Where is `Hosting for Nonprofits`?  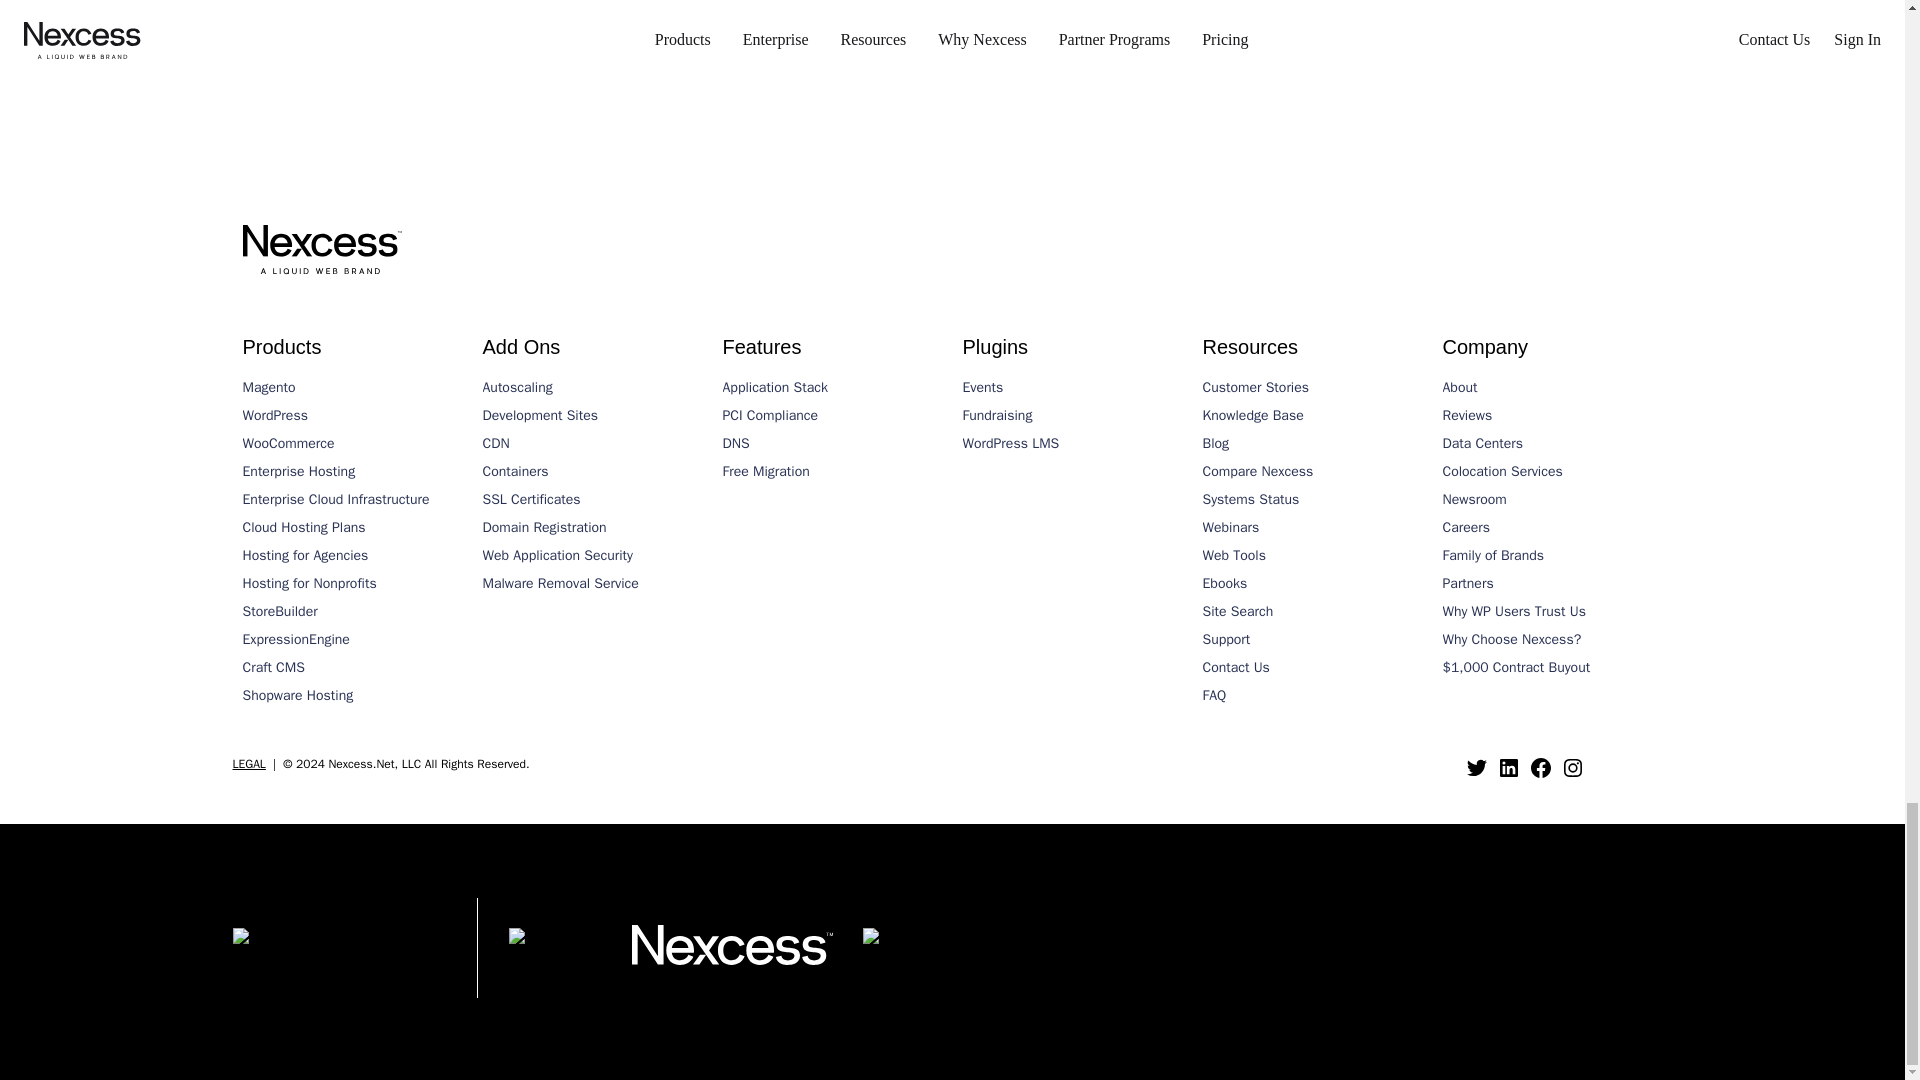 Hosting for Nonprofits is located at coordinates (352, 584).